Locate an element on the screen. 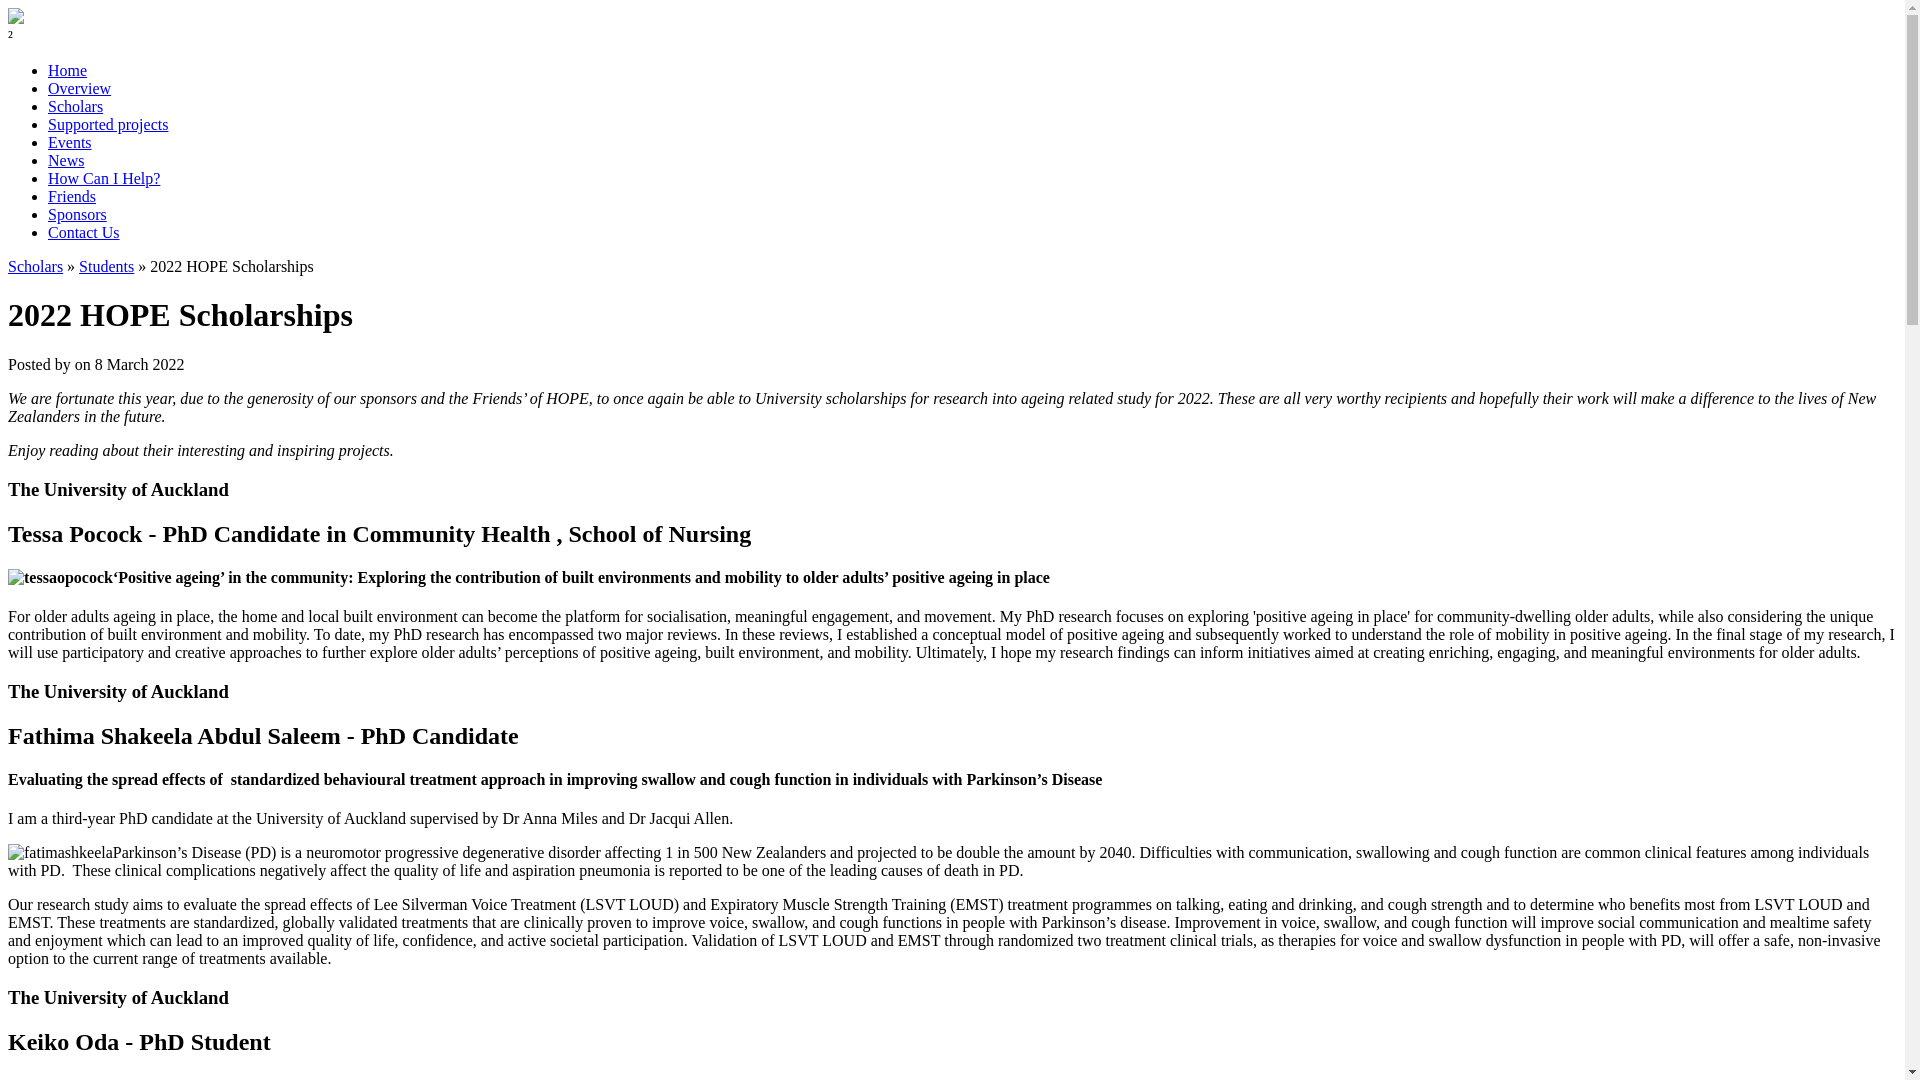  Friends is located at coordinates (72, 196).